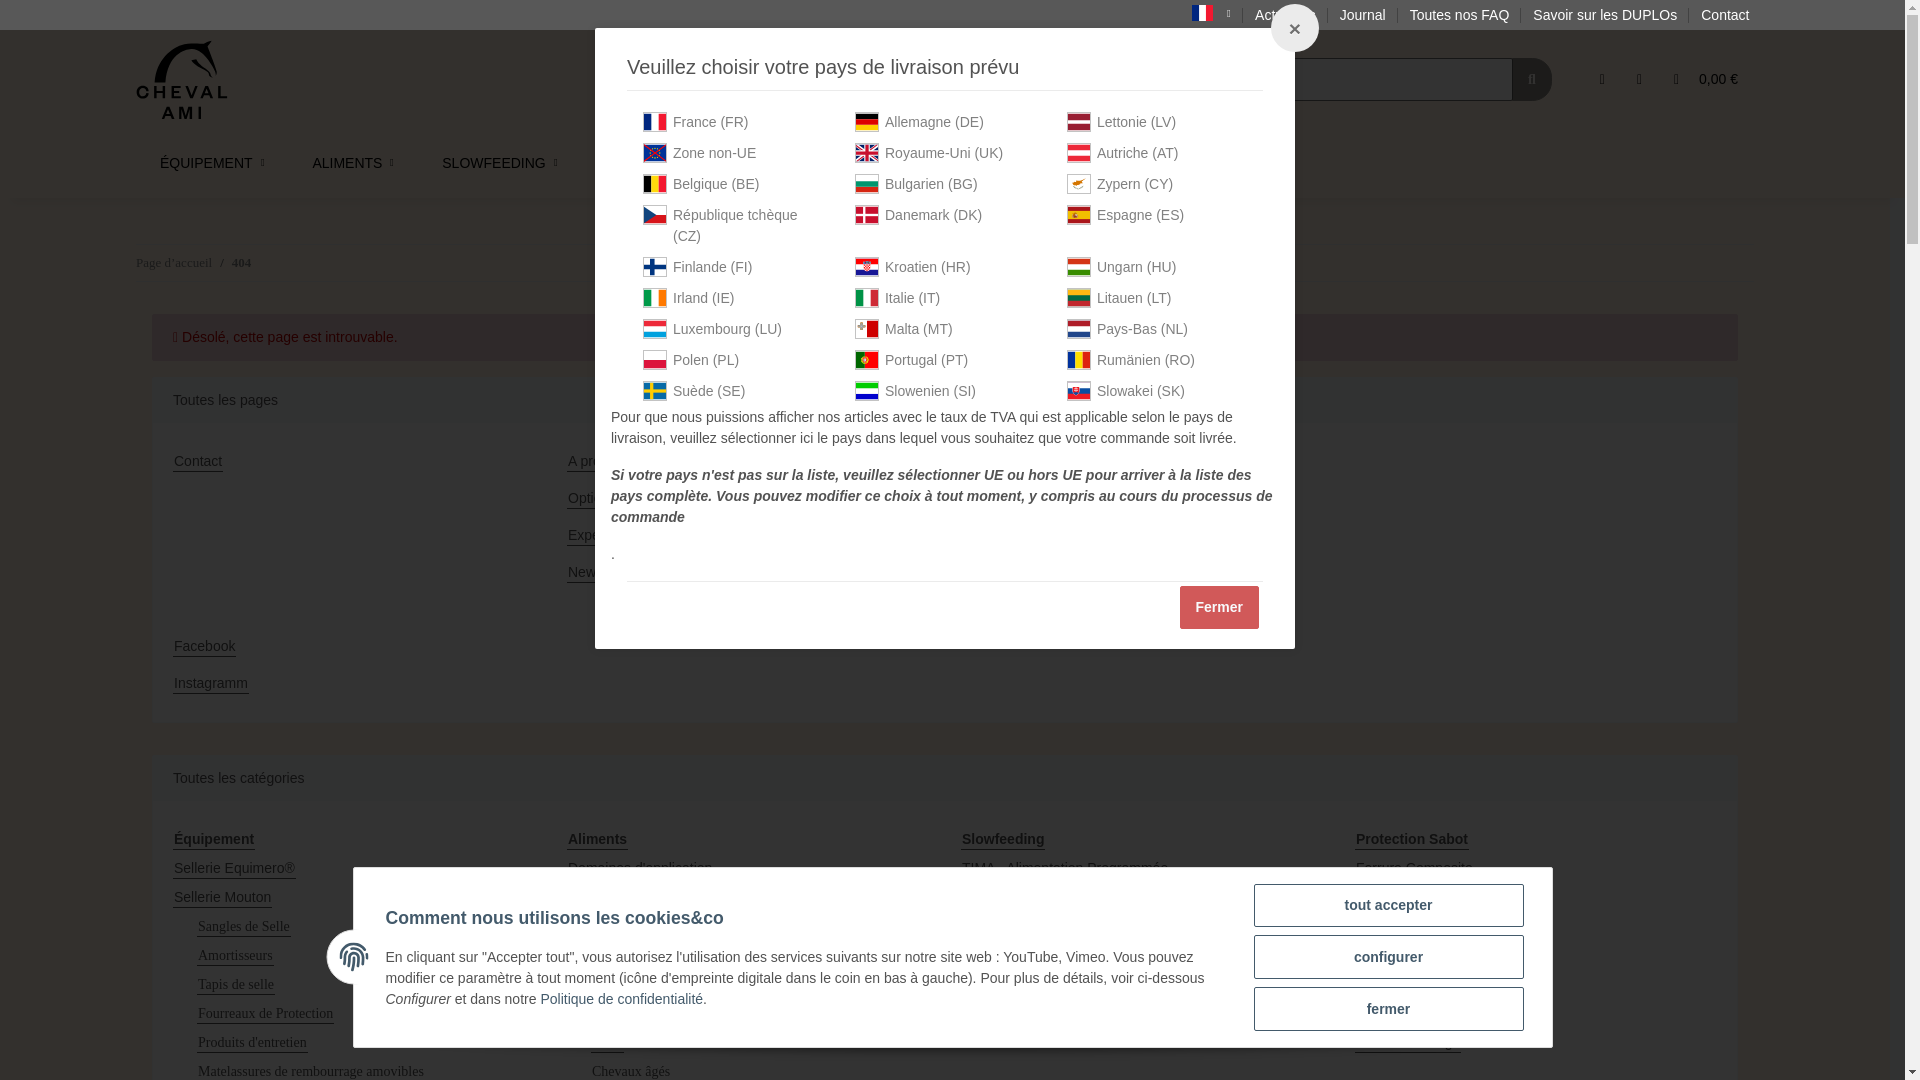 This screenshot has width=1920, height=1080. Describe the element at coordinates (836, 162) in the screenshot. I see `SOINS` at that location.